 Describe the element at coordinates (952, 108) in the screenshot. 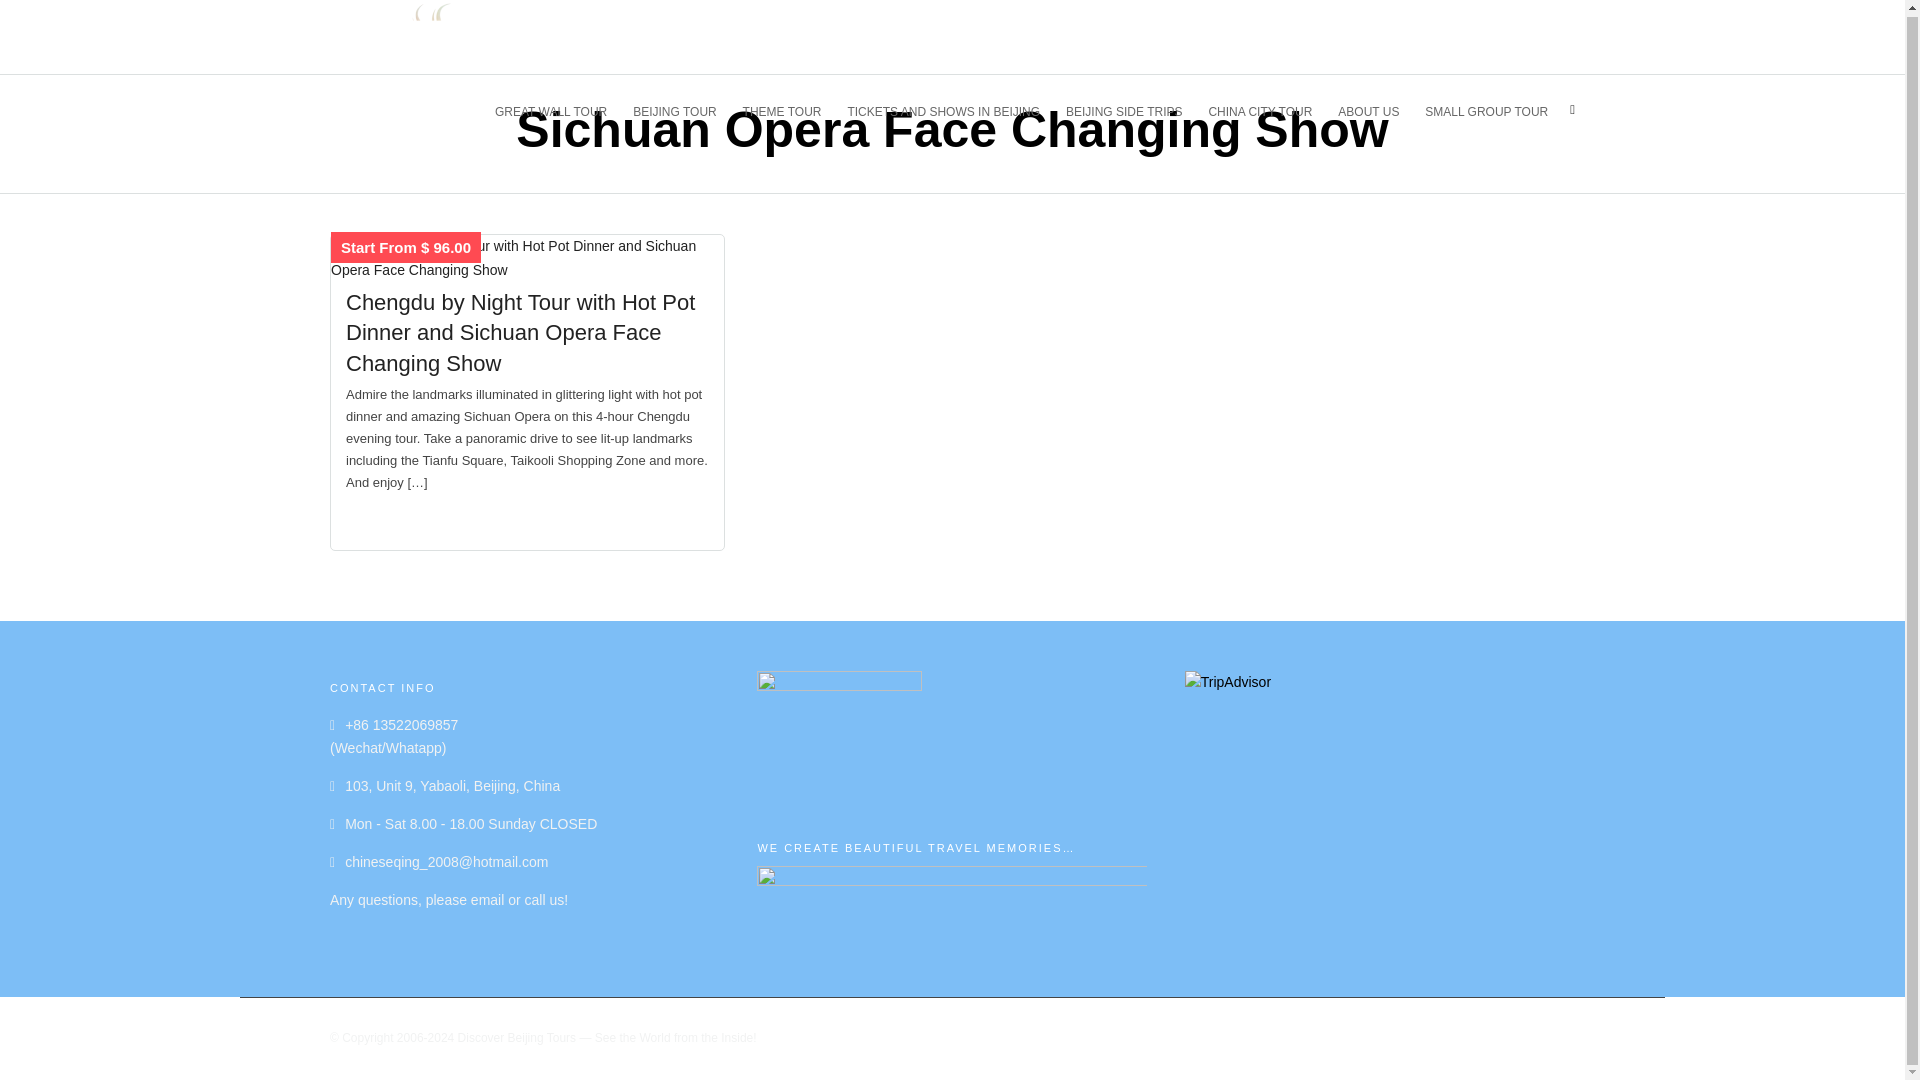

I see `TICKETS AND SHOWS IN BEIJING` at that location.